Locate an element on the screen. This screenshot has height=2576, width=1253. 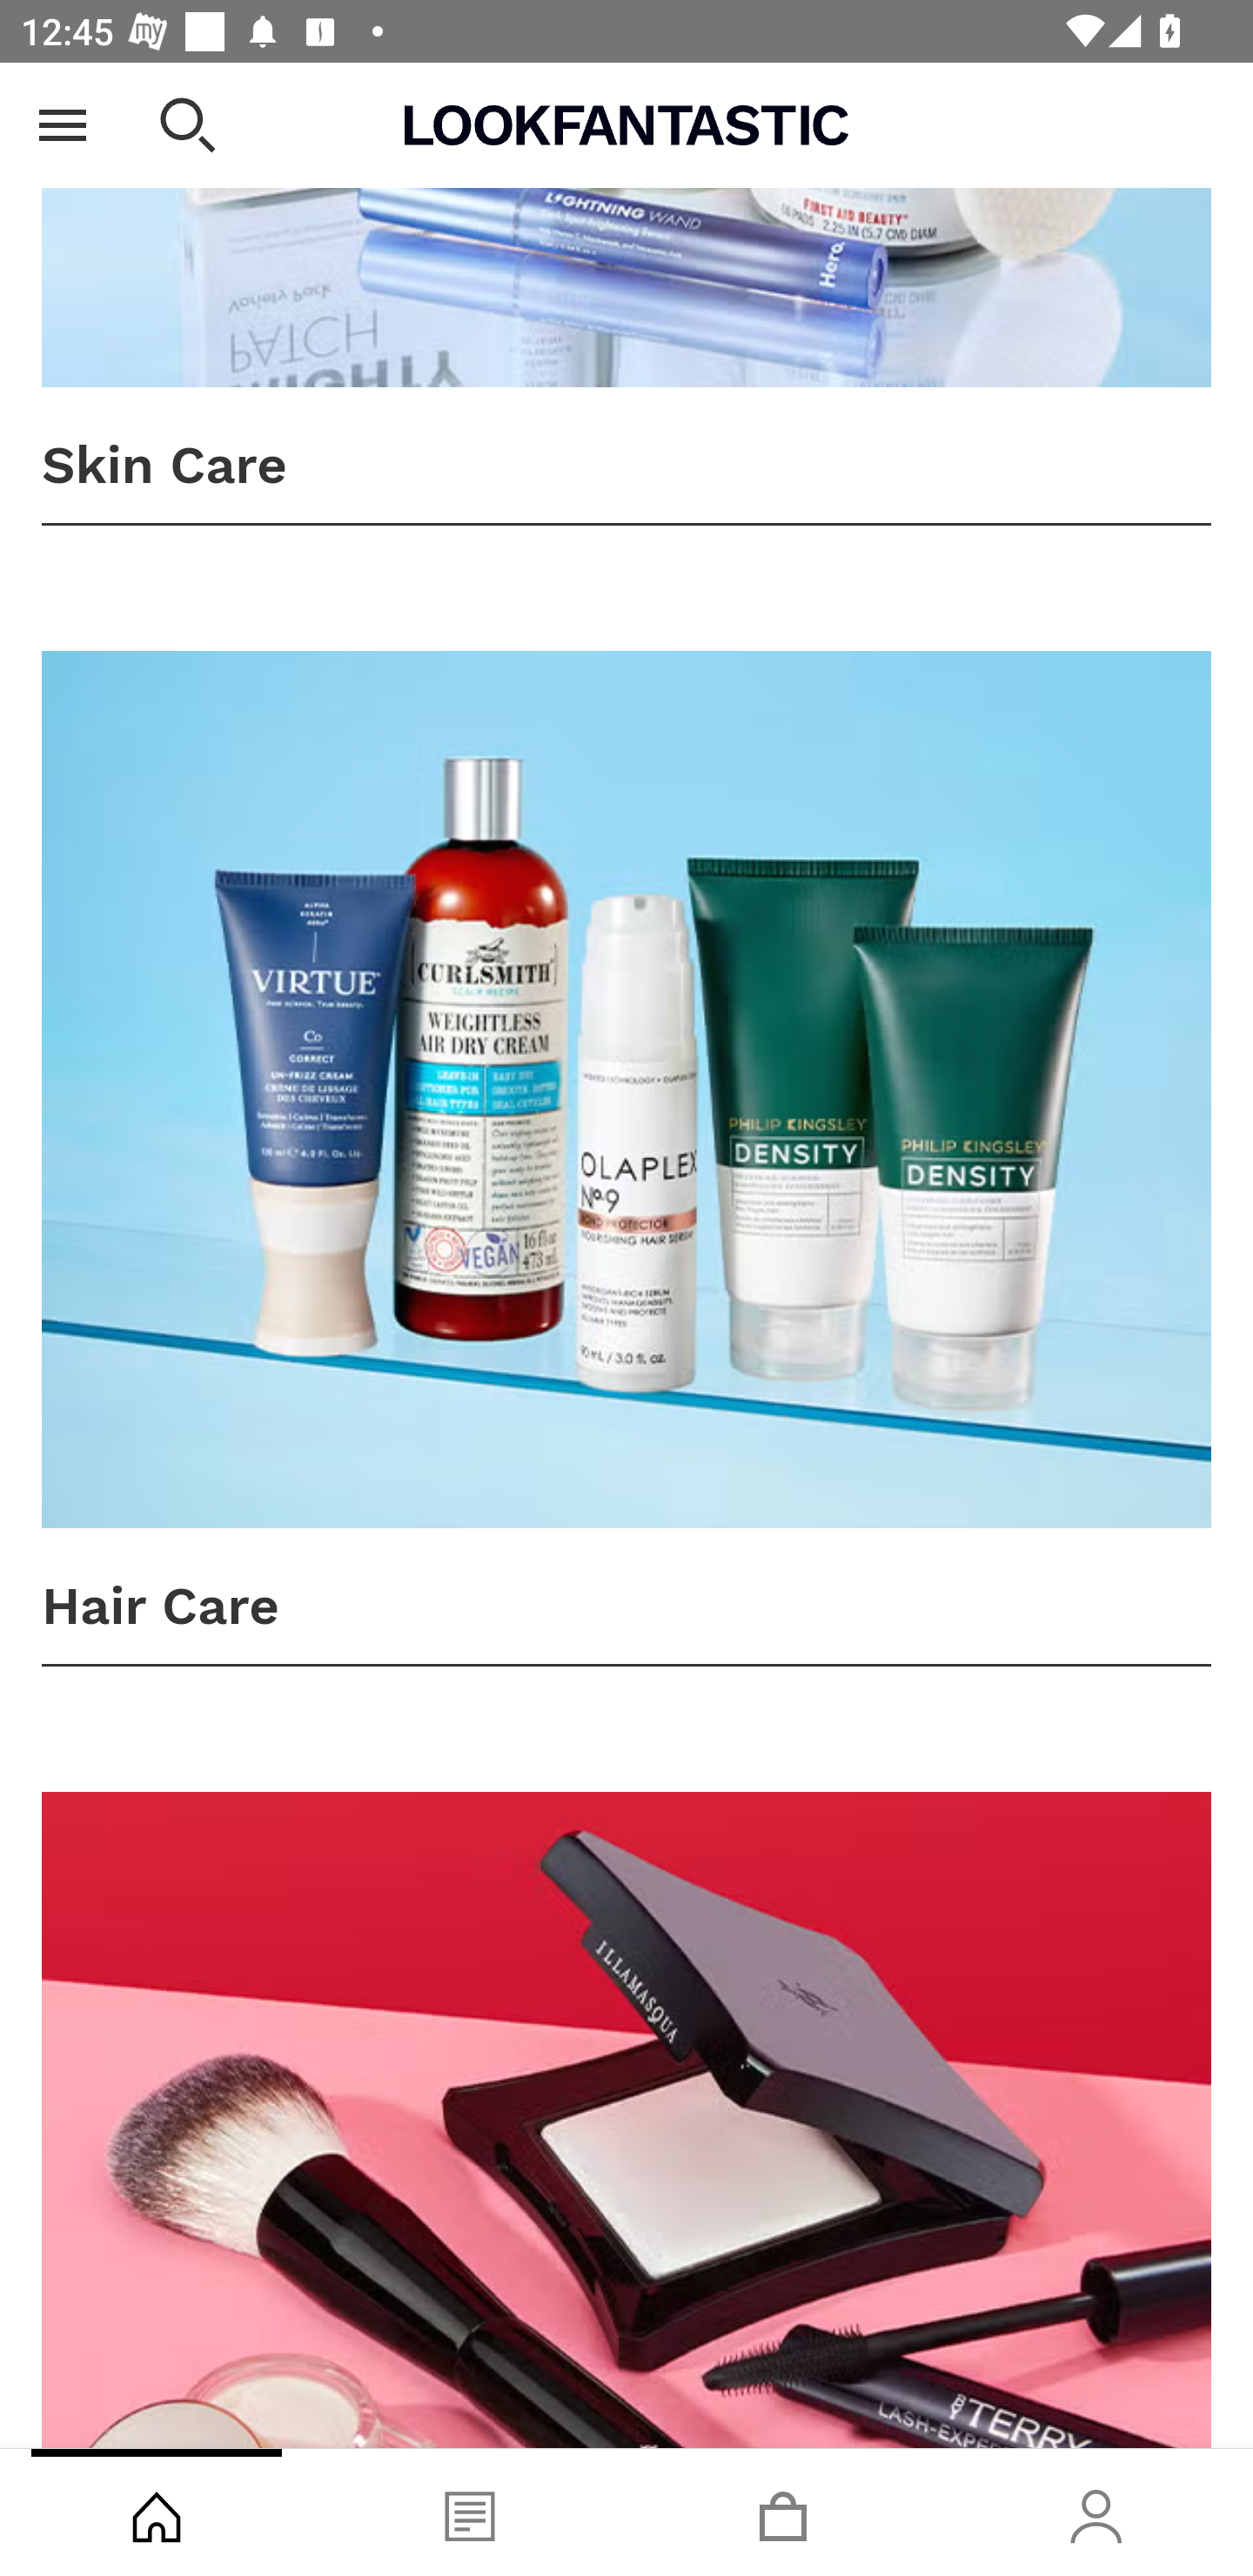
Skin Care is located at coordinates (626, 294).